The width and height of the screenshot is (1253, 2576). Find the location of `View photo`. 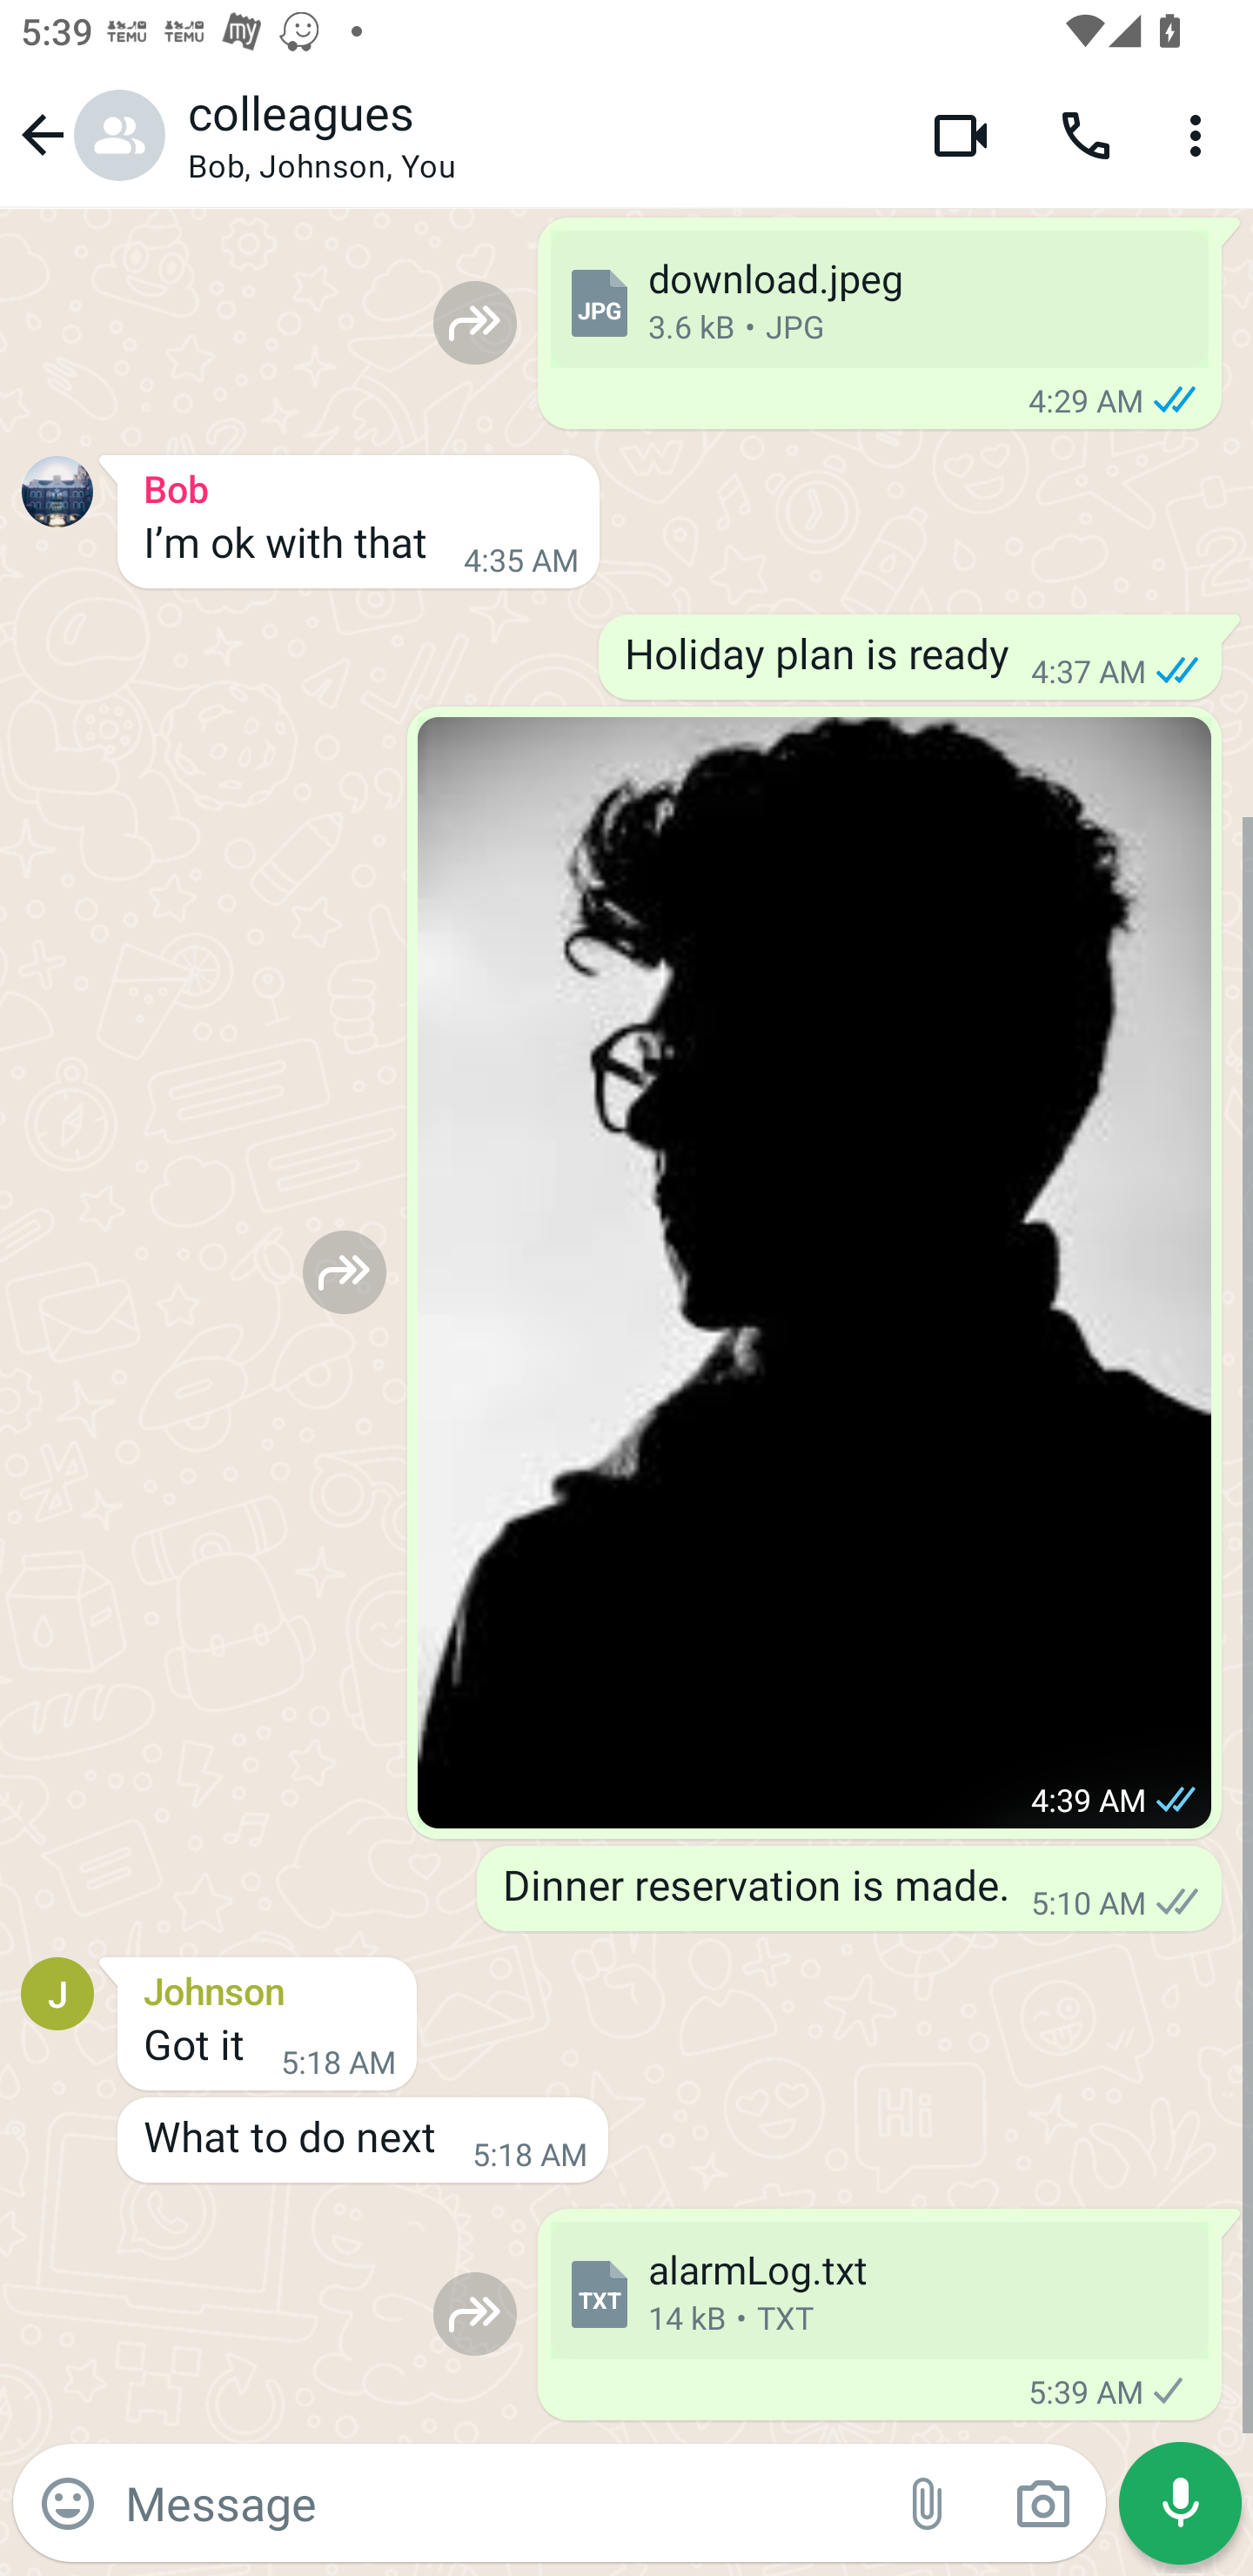

View photo is located at coordinates (814, 1272).